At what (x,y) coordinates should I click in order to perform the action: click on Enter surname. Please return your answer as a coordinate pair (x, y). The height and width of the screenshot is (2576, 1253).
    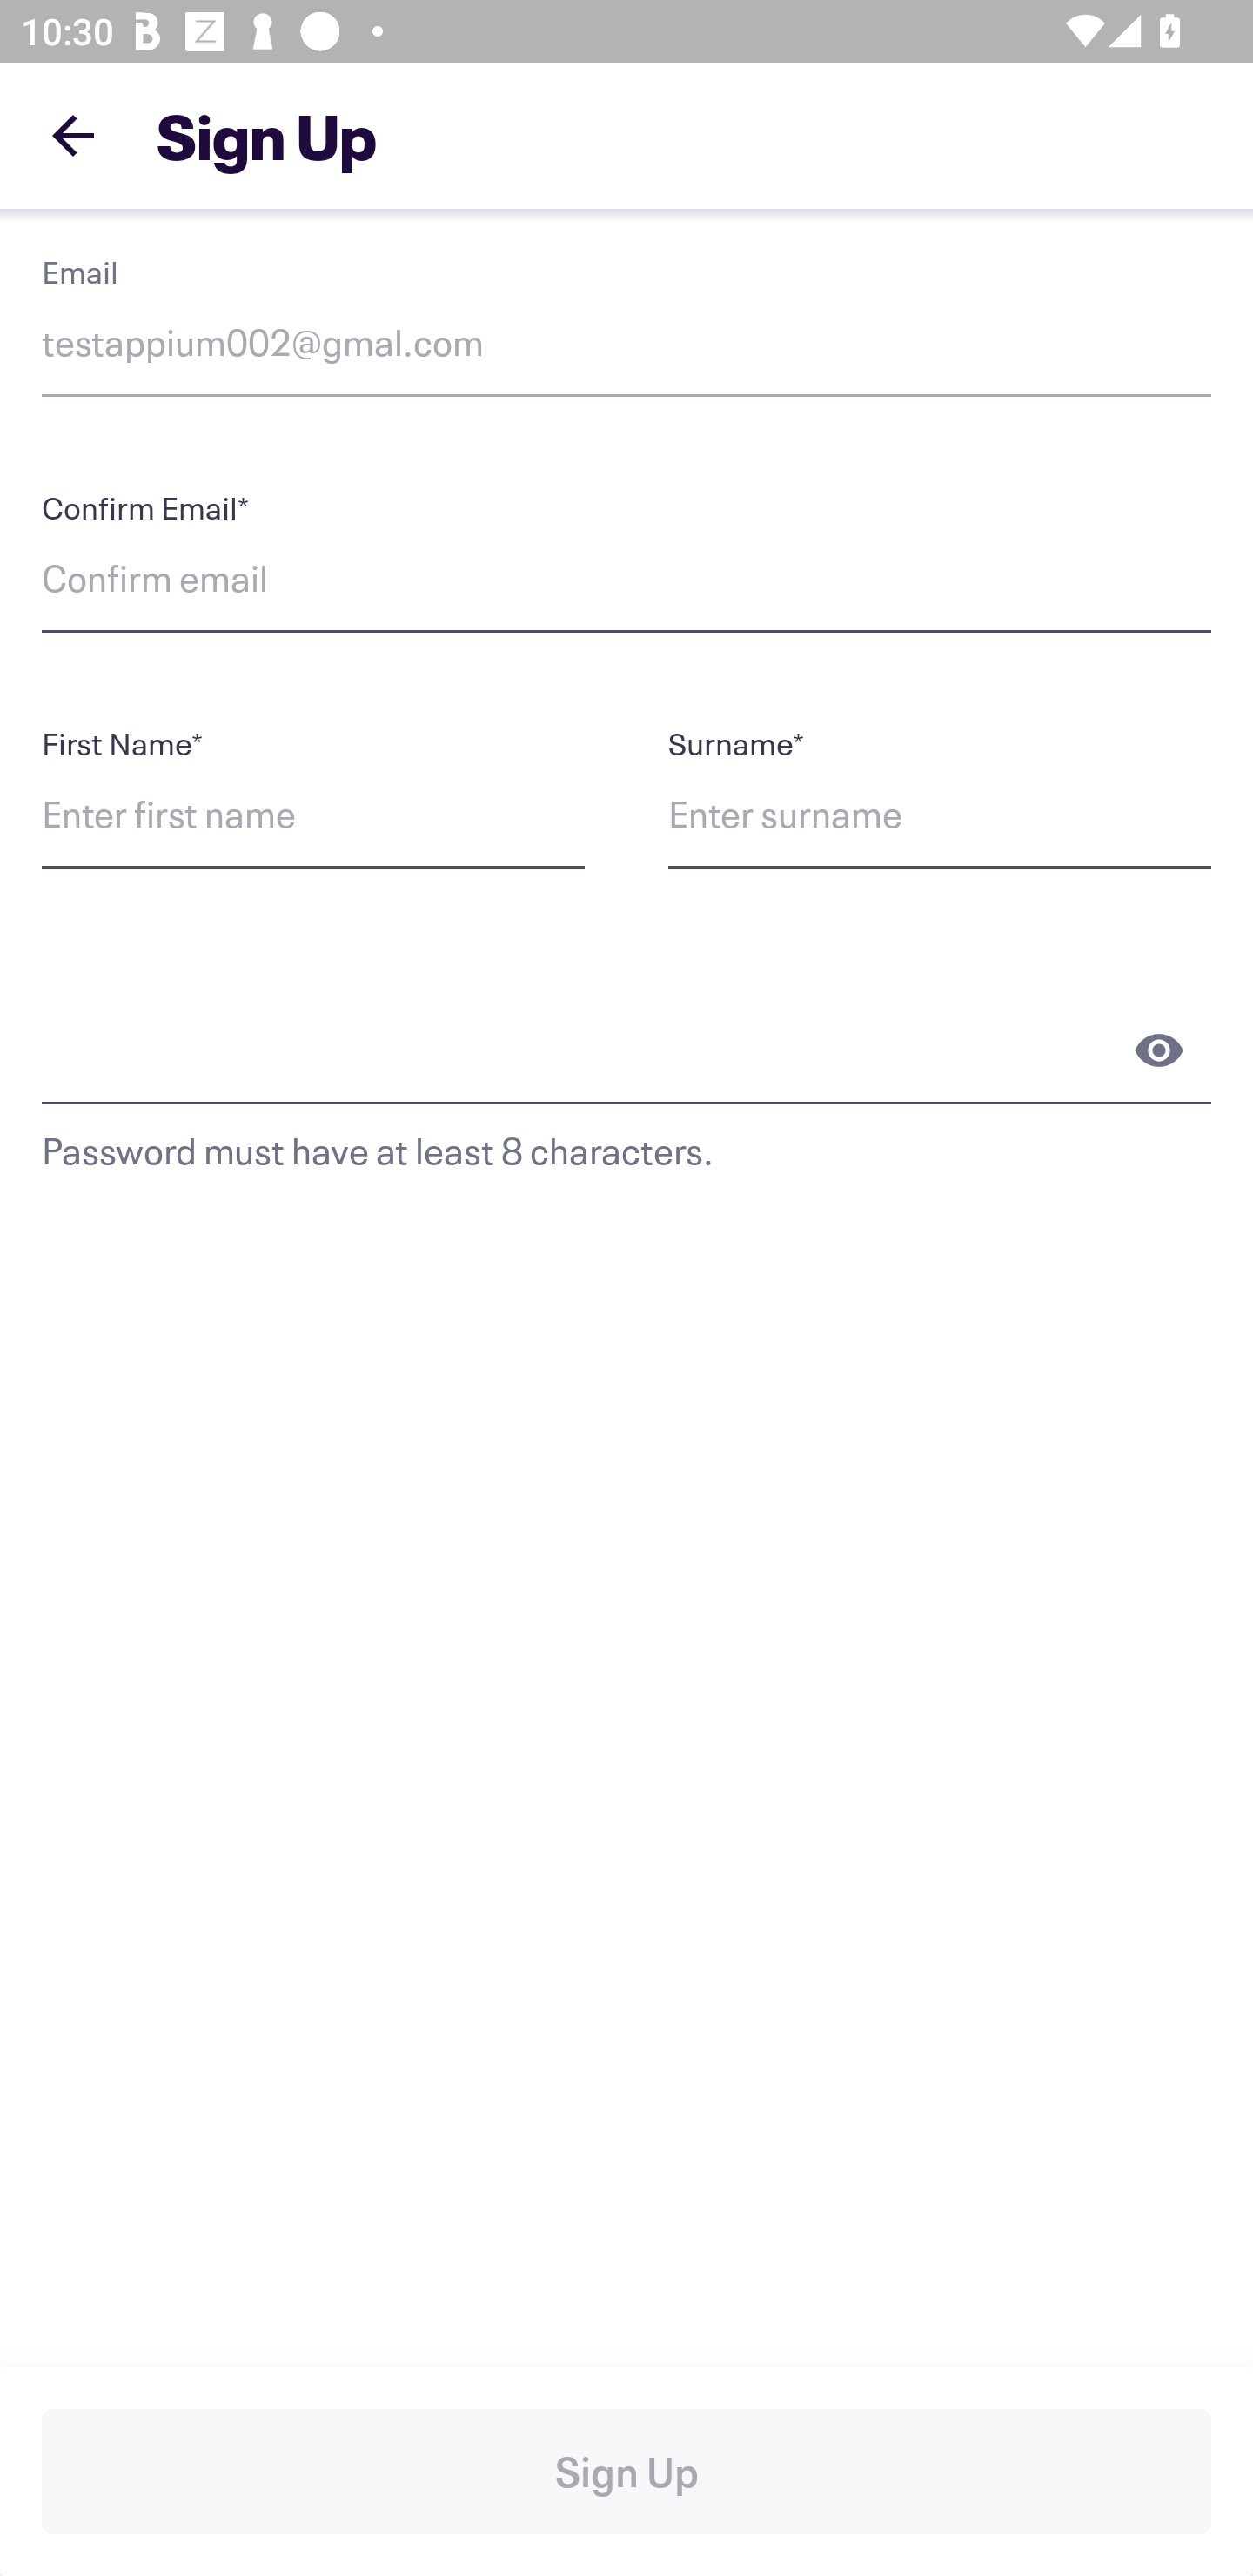
    Looking at the image, I should click on (919, 818).